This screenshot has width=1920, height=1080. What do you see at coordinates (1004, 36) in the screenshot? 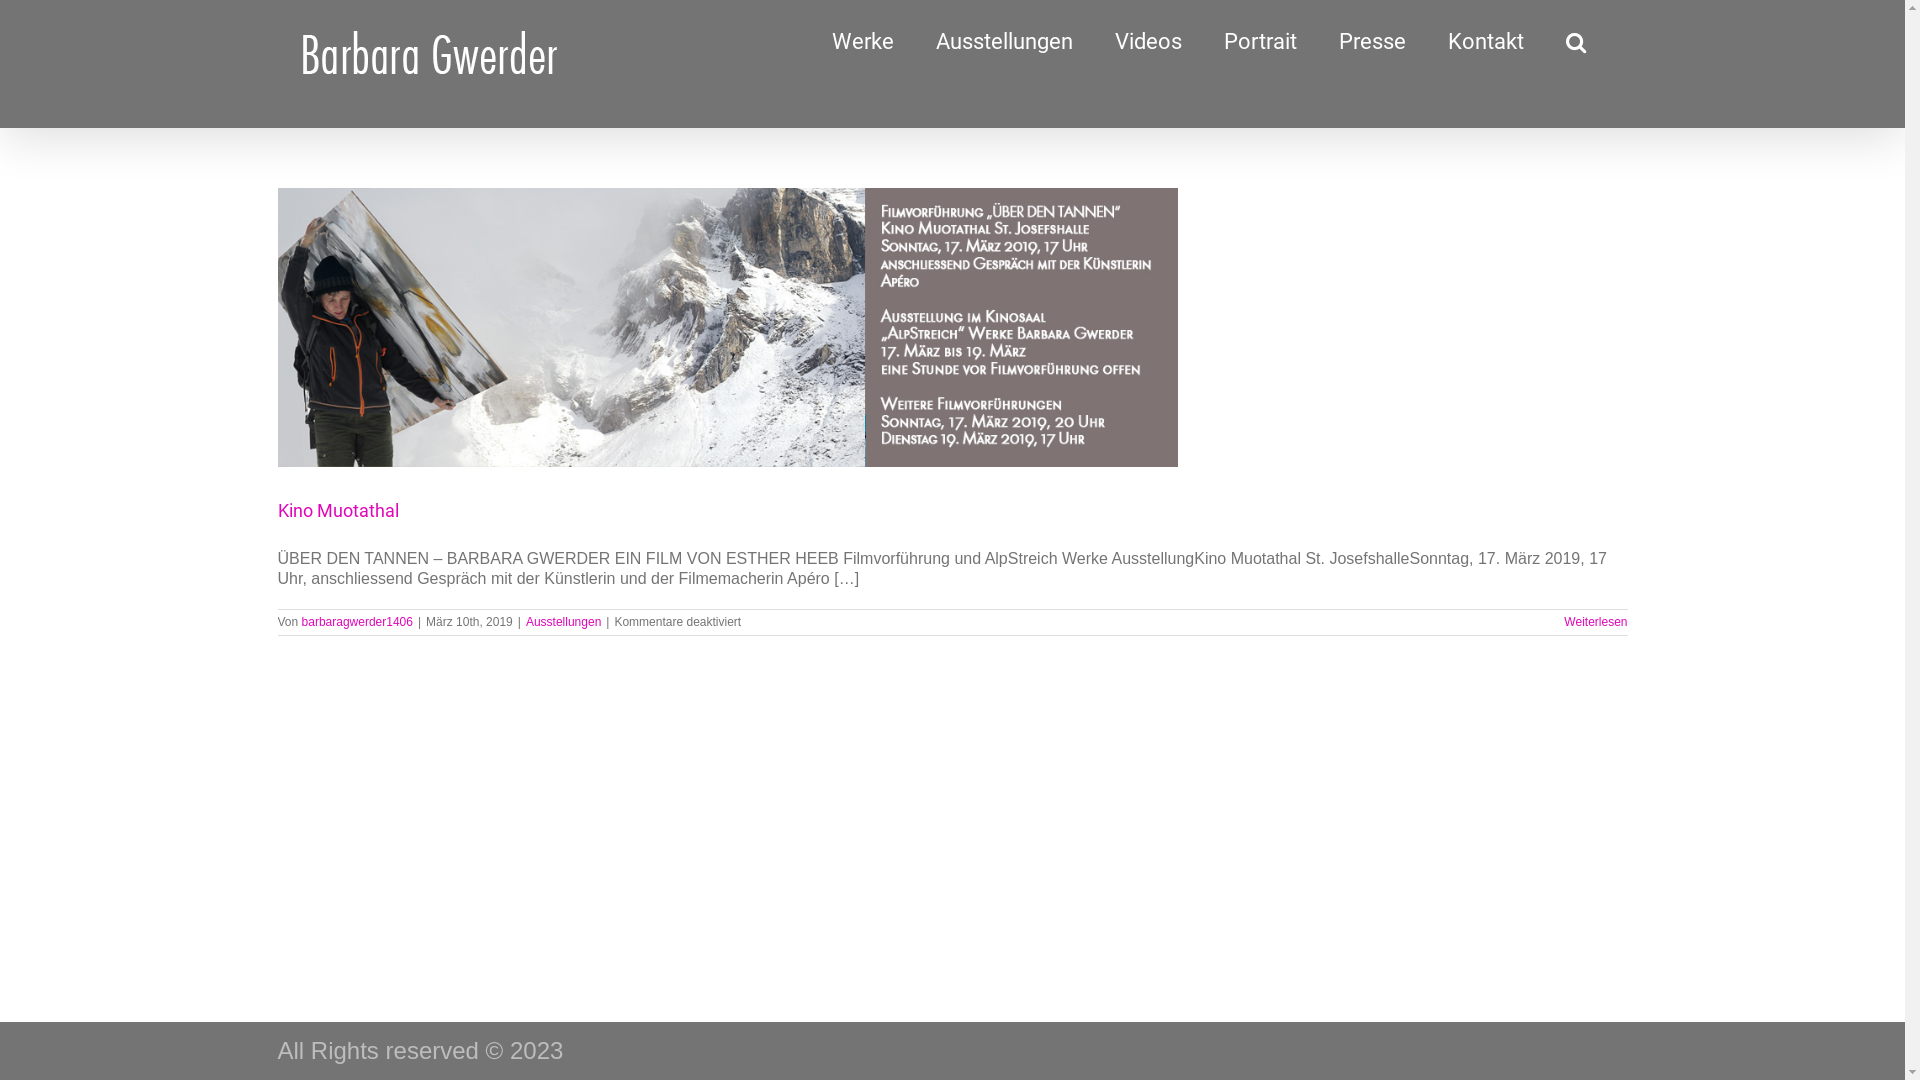
I see `Ausstellungen` at bounding box center [1004, 36].